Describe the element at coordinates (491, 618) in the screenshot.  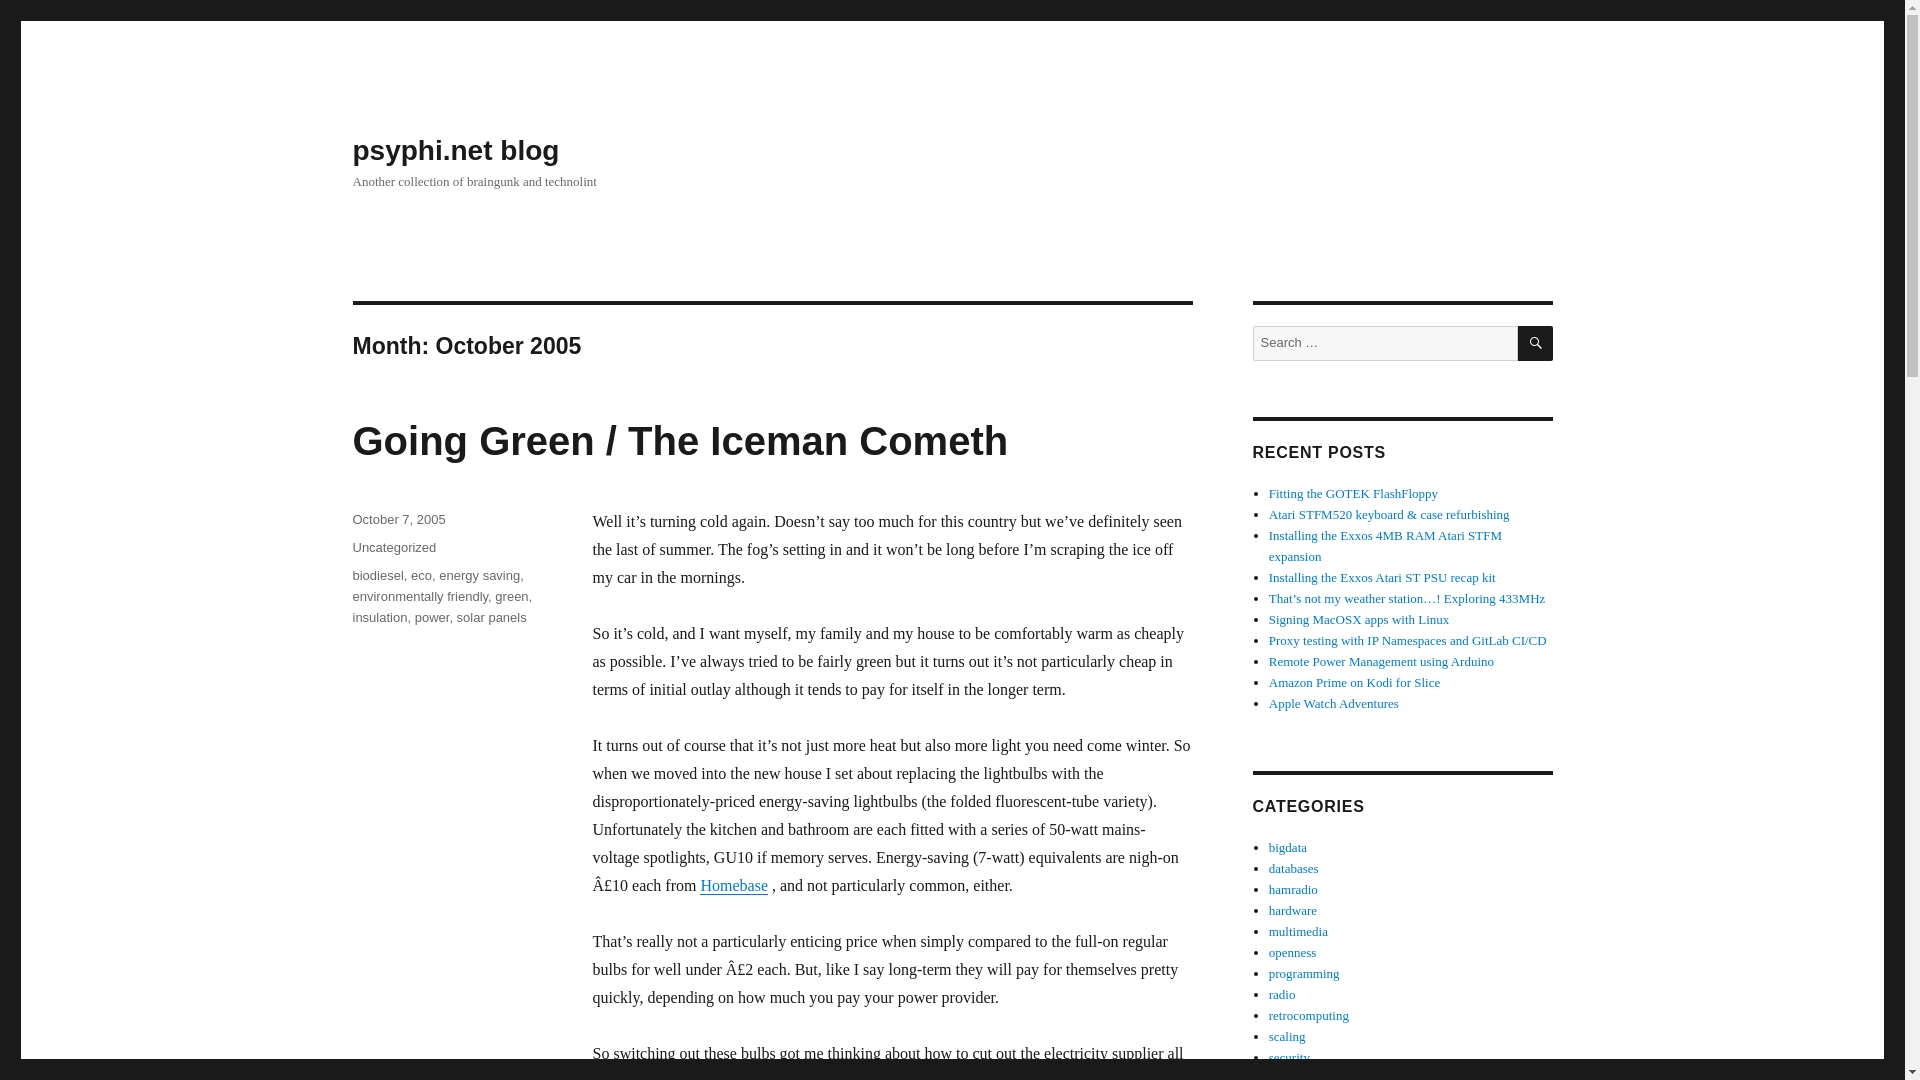
I see `solar panels` at that location.